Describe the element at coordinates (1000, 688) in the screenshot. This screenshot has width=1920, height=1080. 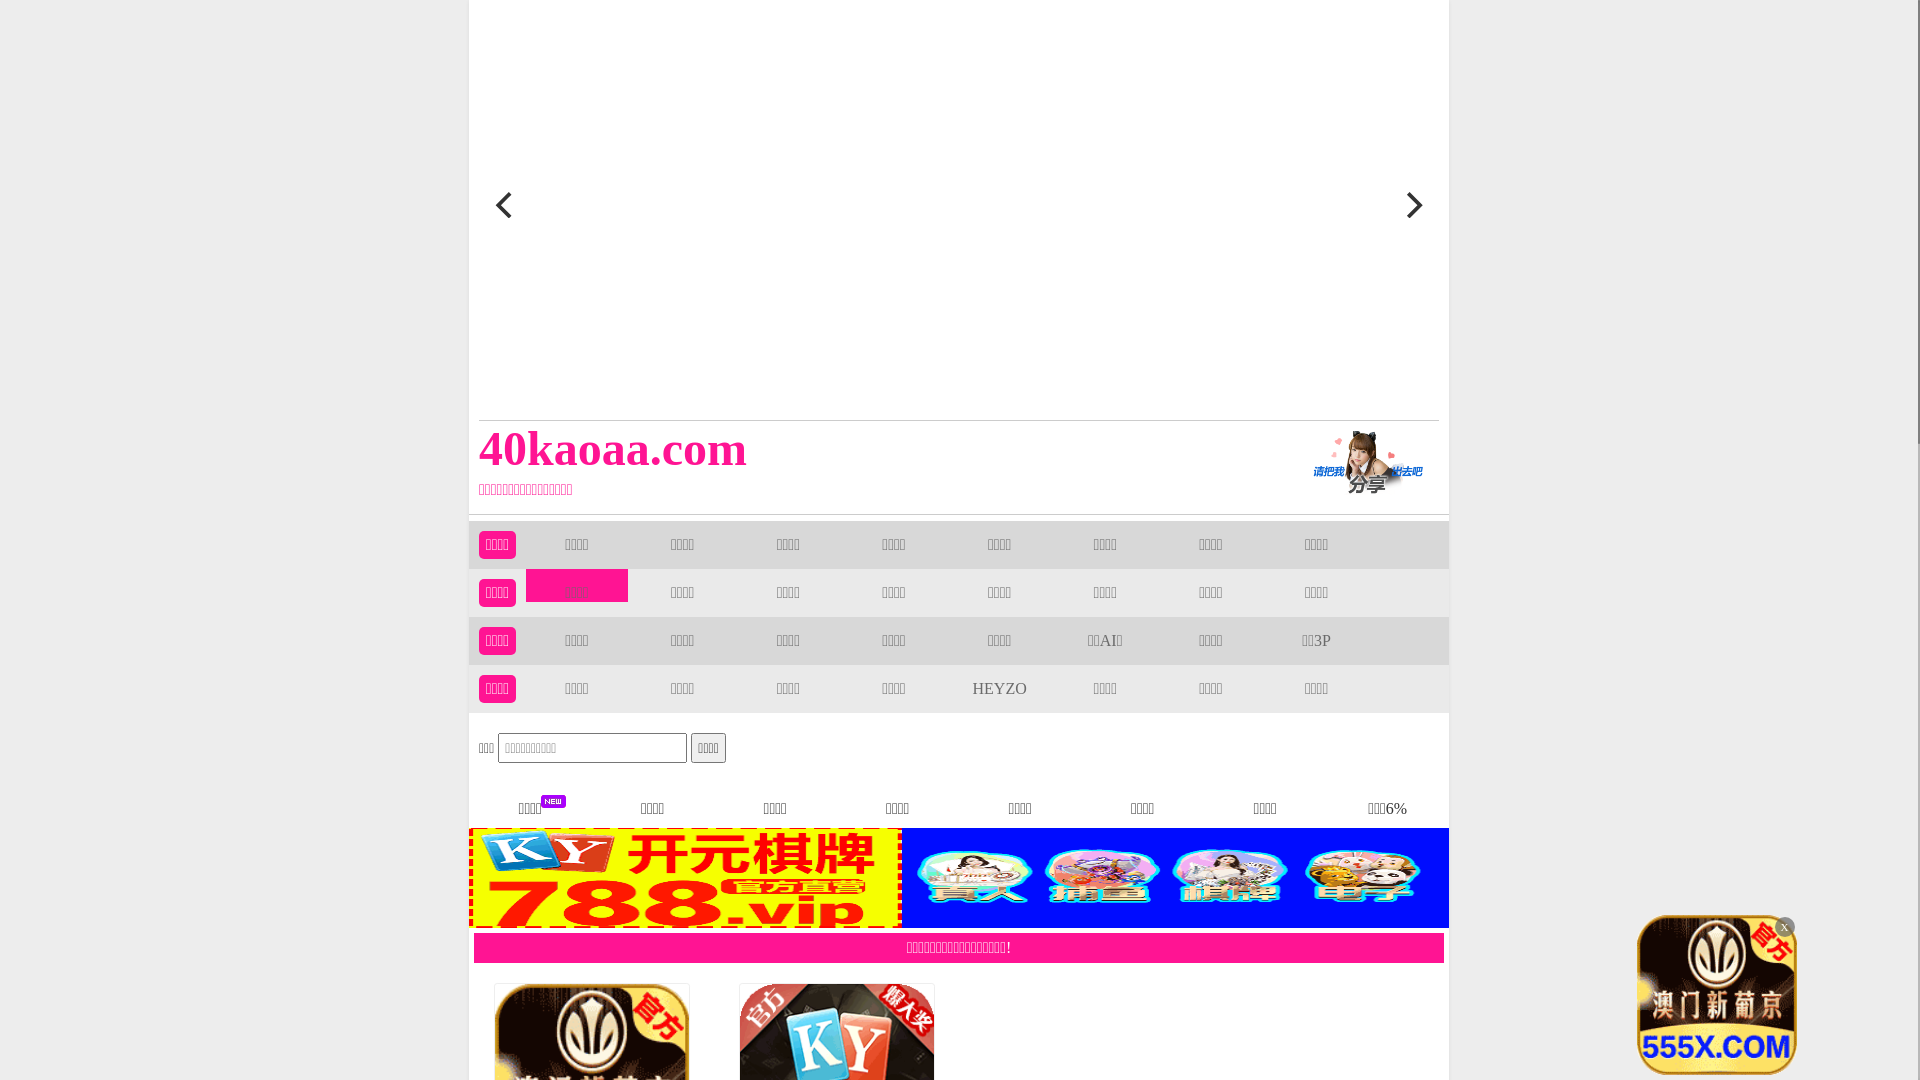
I see `HEYZO` at that location.